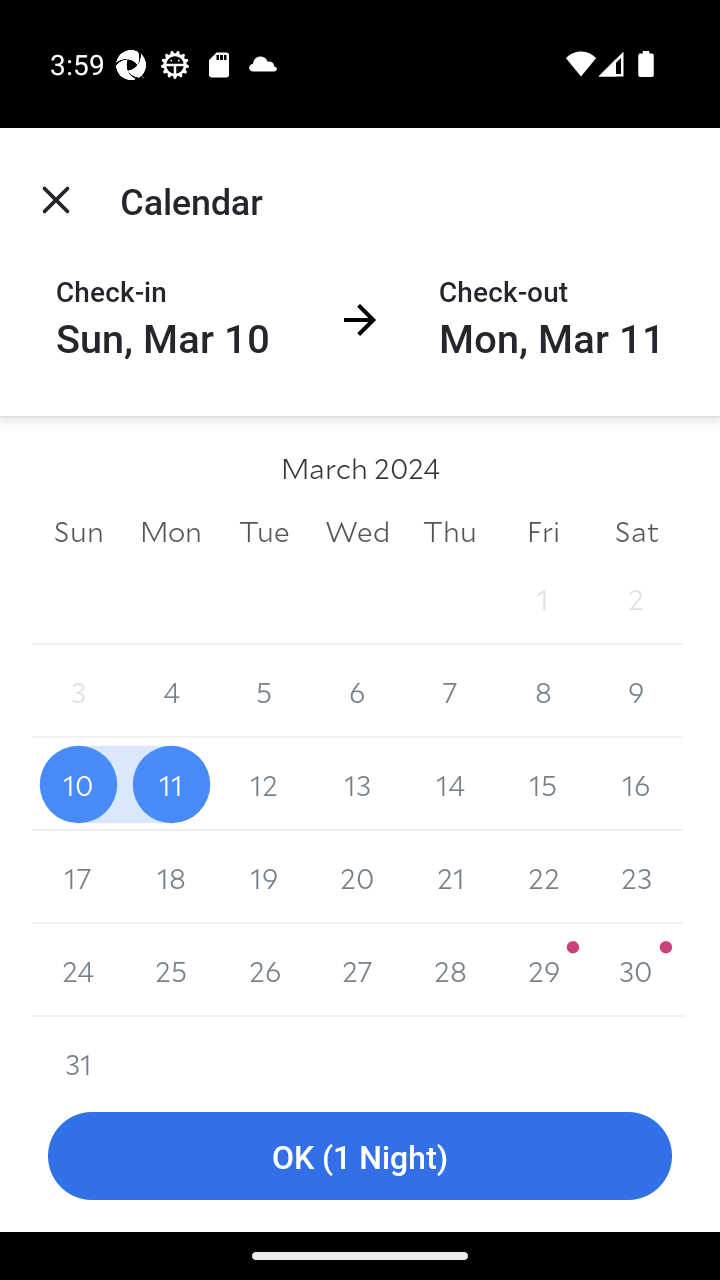 The image size is (720, 1280). Describe the element at coordinates (542, 877) in the screenshot. I see `22 22 March 2024` at that location.